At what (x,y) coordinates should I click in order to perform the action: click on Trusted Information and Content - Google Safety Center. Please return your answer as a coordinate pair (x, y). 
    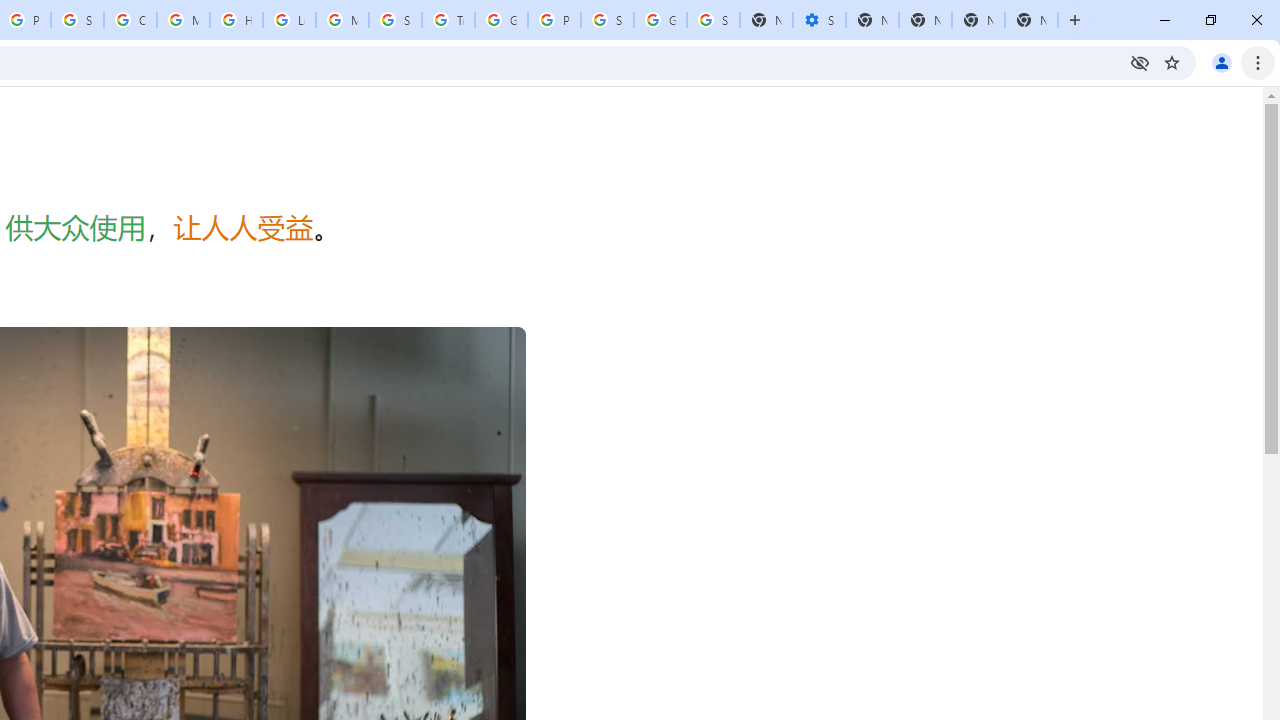
    Looking at the image, I should click on (448, 20).